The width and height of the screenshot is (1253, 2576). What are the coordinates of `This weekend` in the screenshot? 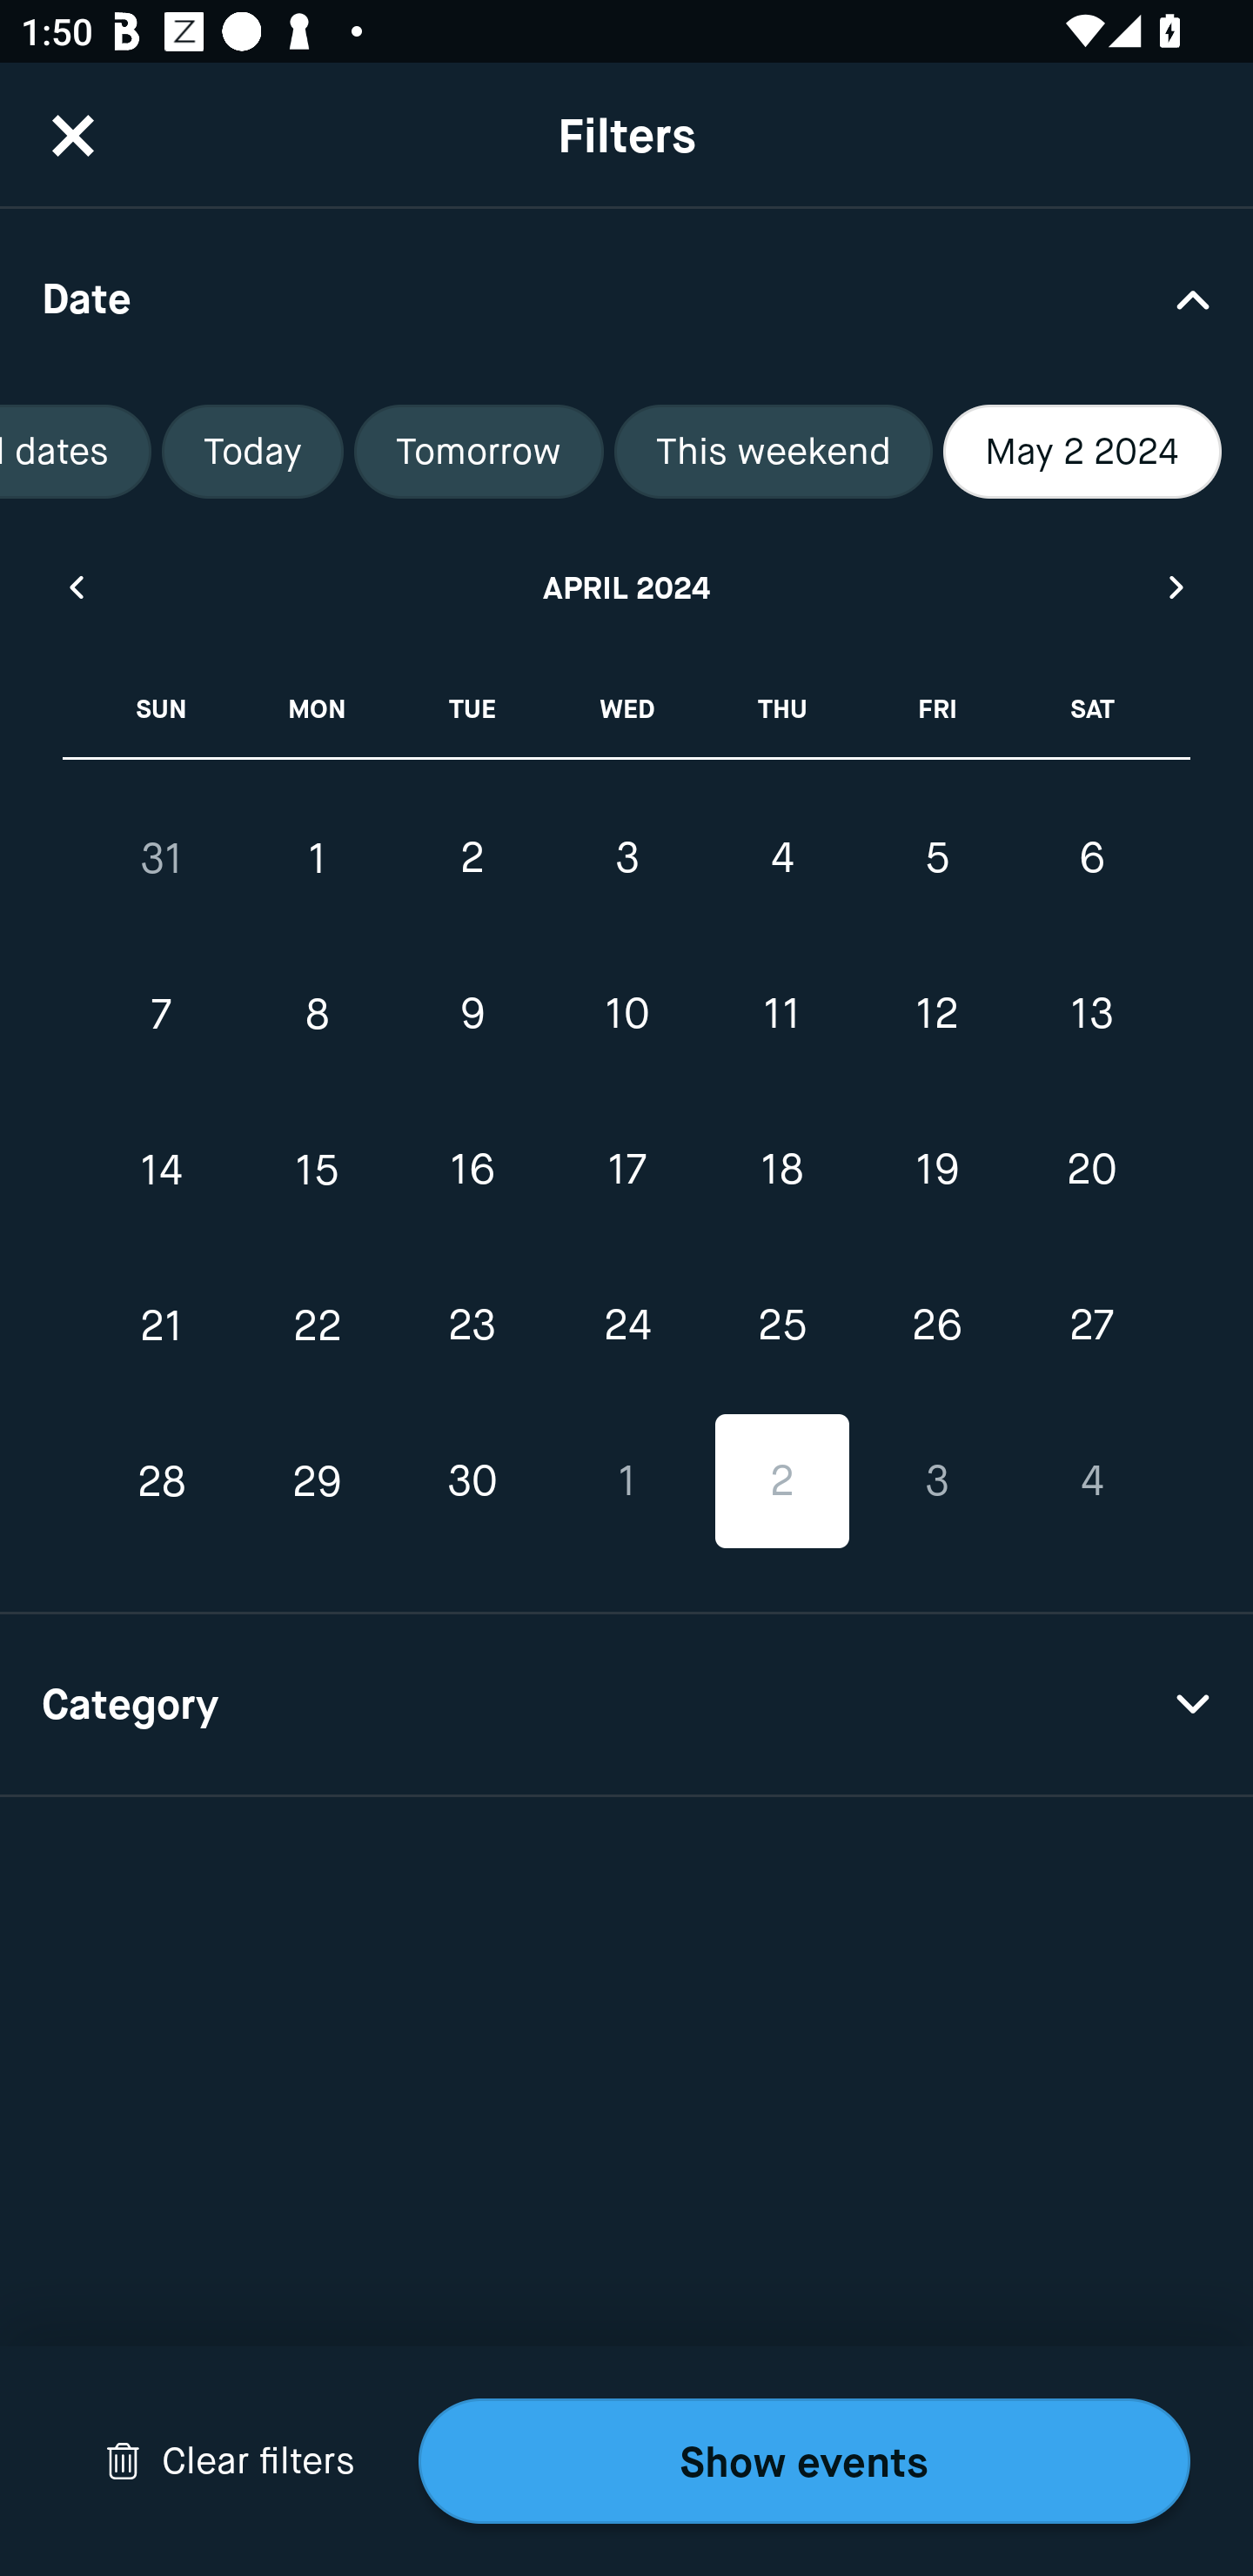 It's located at (773, 452).